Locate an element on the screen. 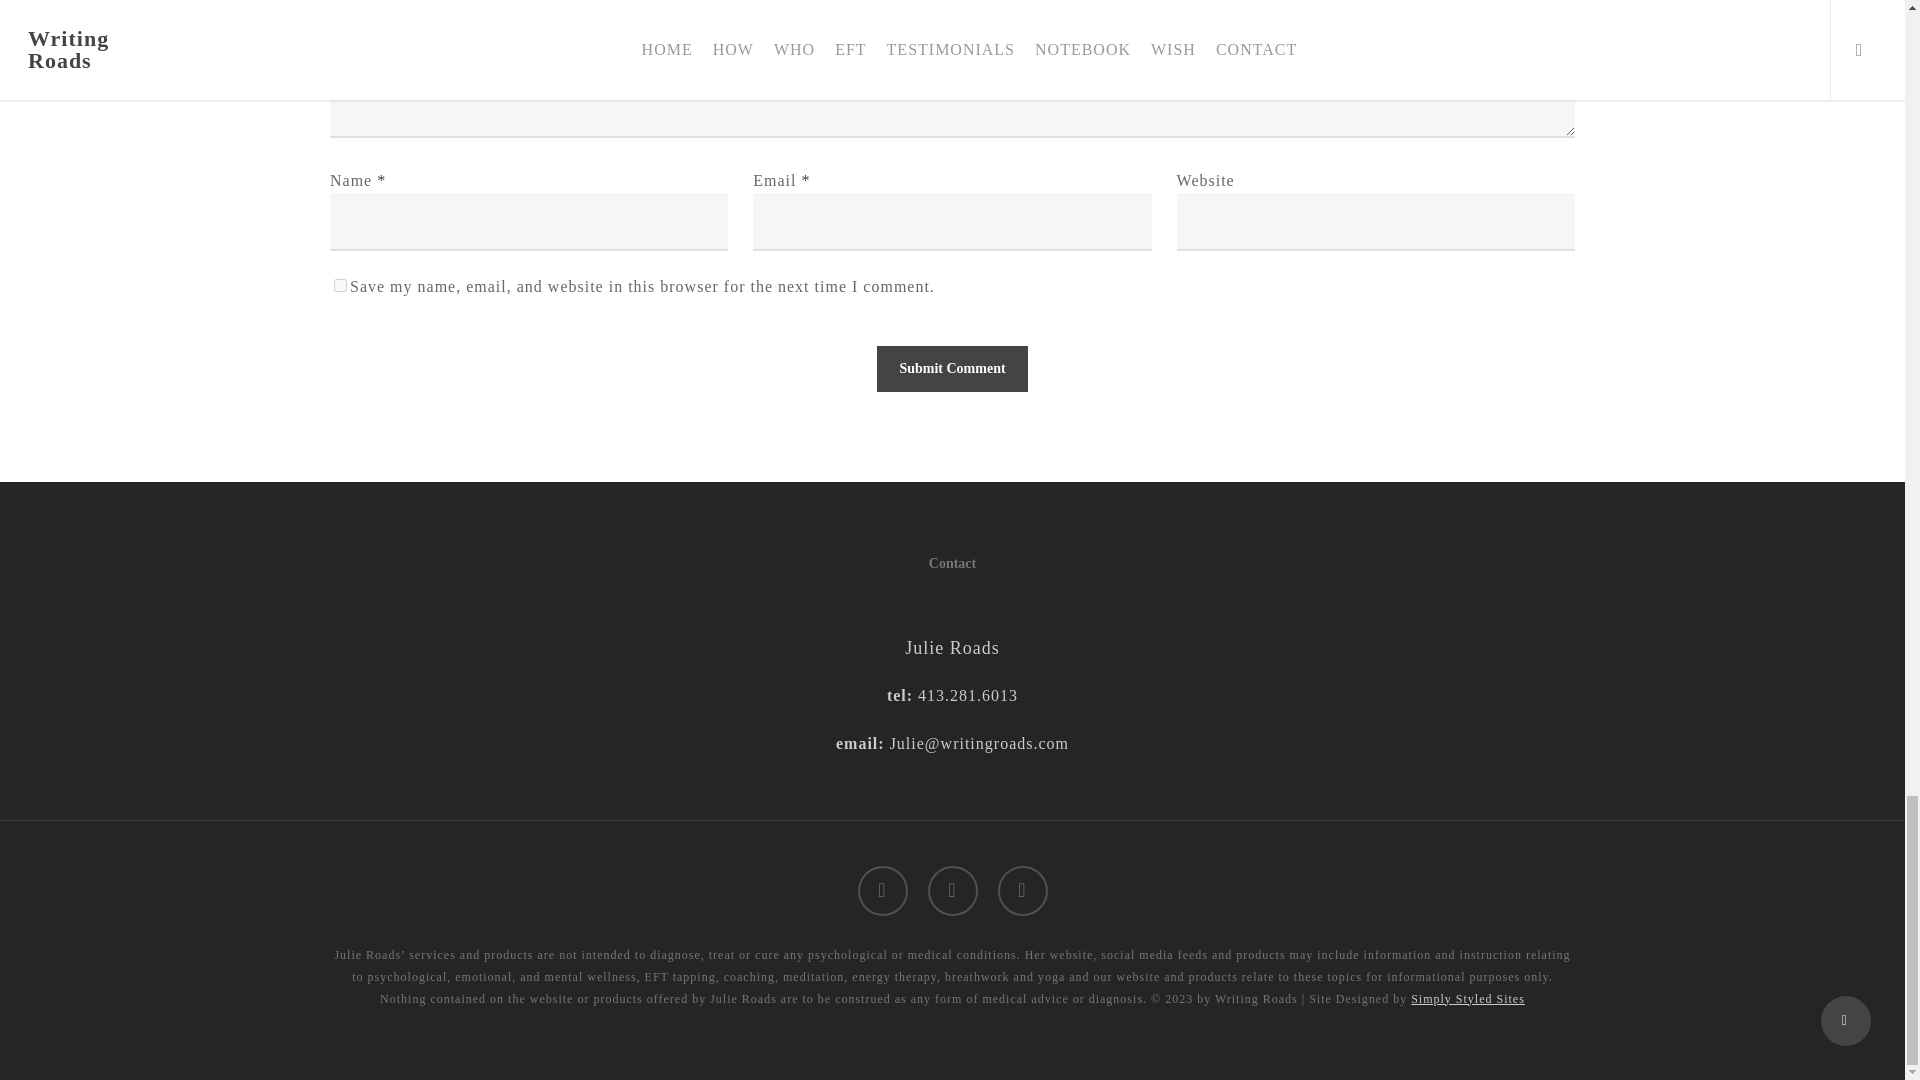 Image resolution: width=1920 pixels, height=1080 pixels. Submit Comment is located at coordinates (952, 368).